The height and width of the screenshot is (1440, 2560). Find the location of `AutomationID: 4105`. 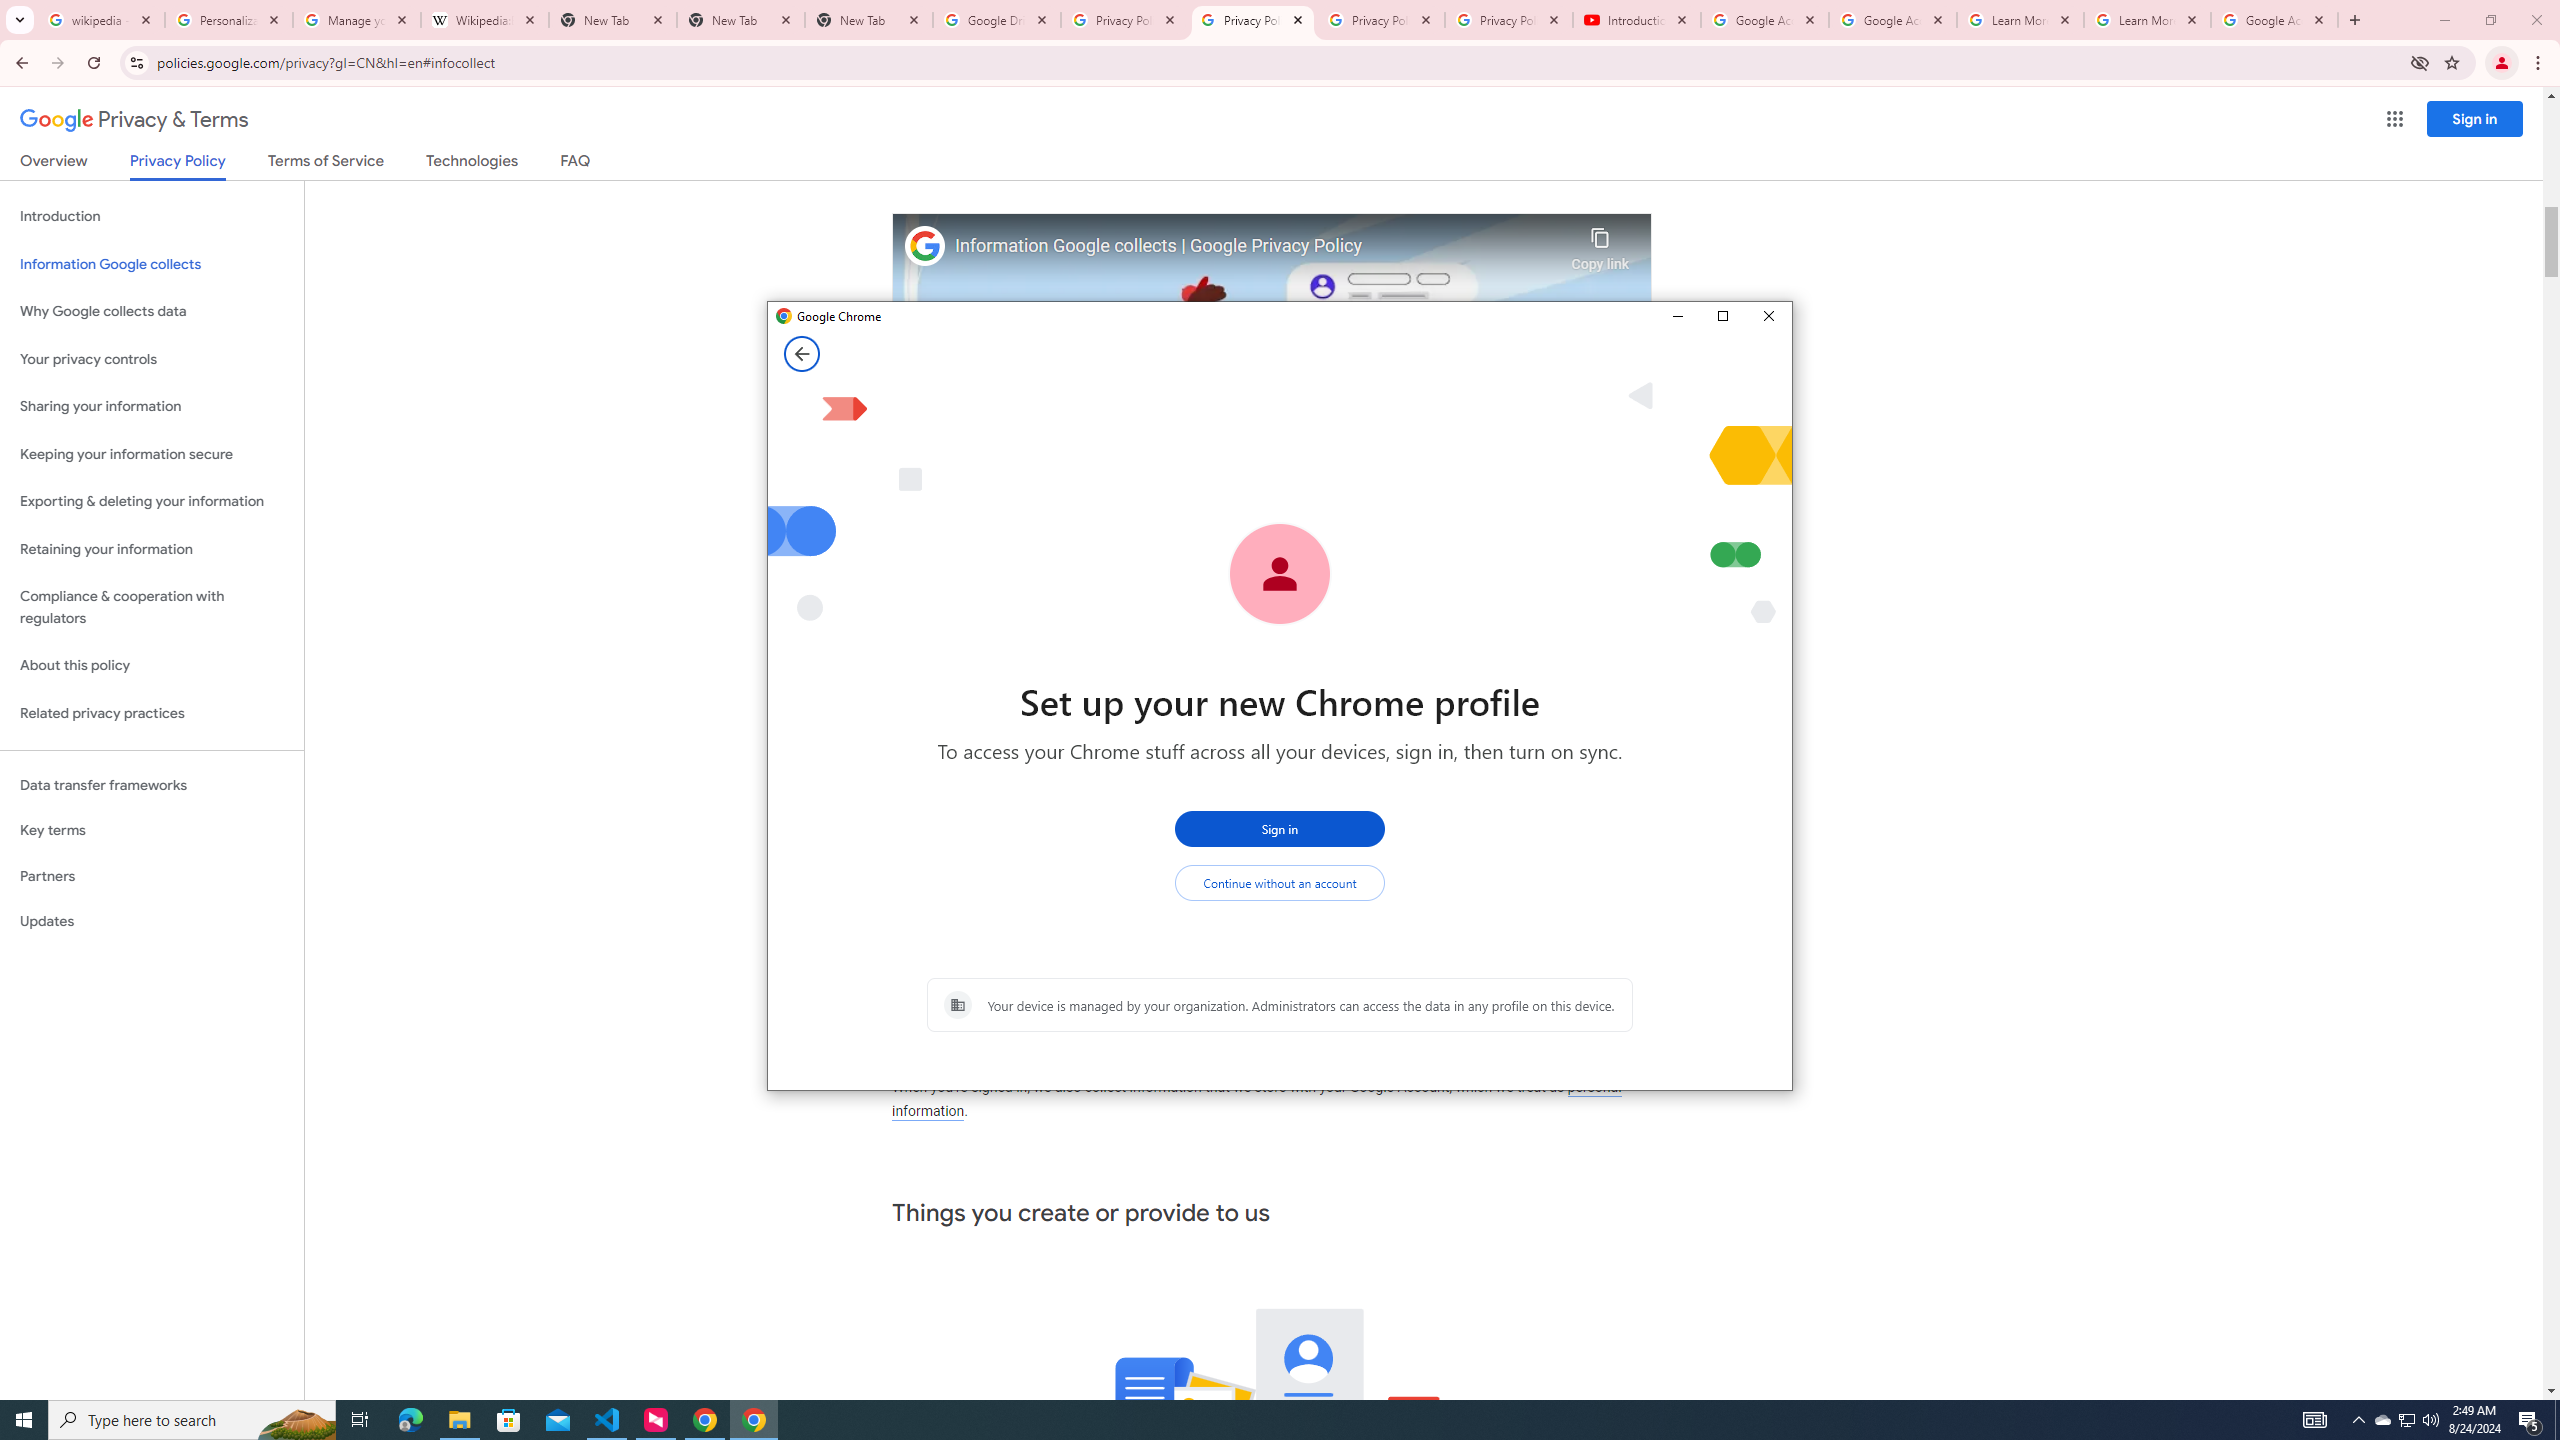

AutomationID: 4105 is located at coordinates (2315, 1420).